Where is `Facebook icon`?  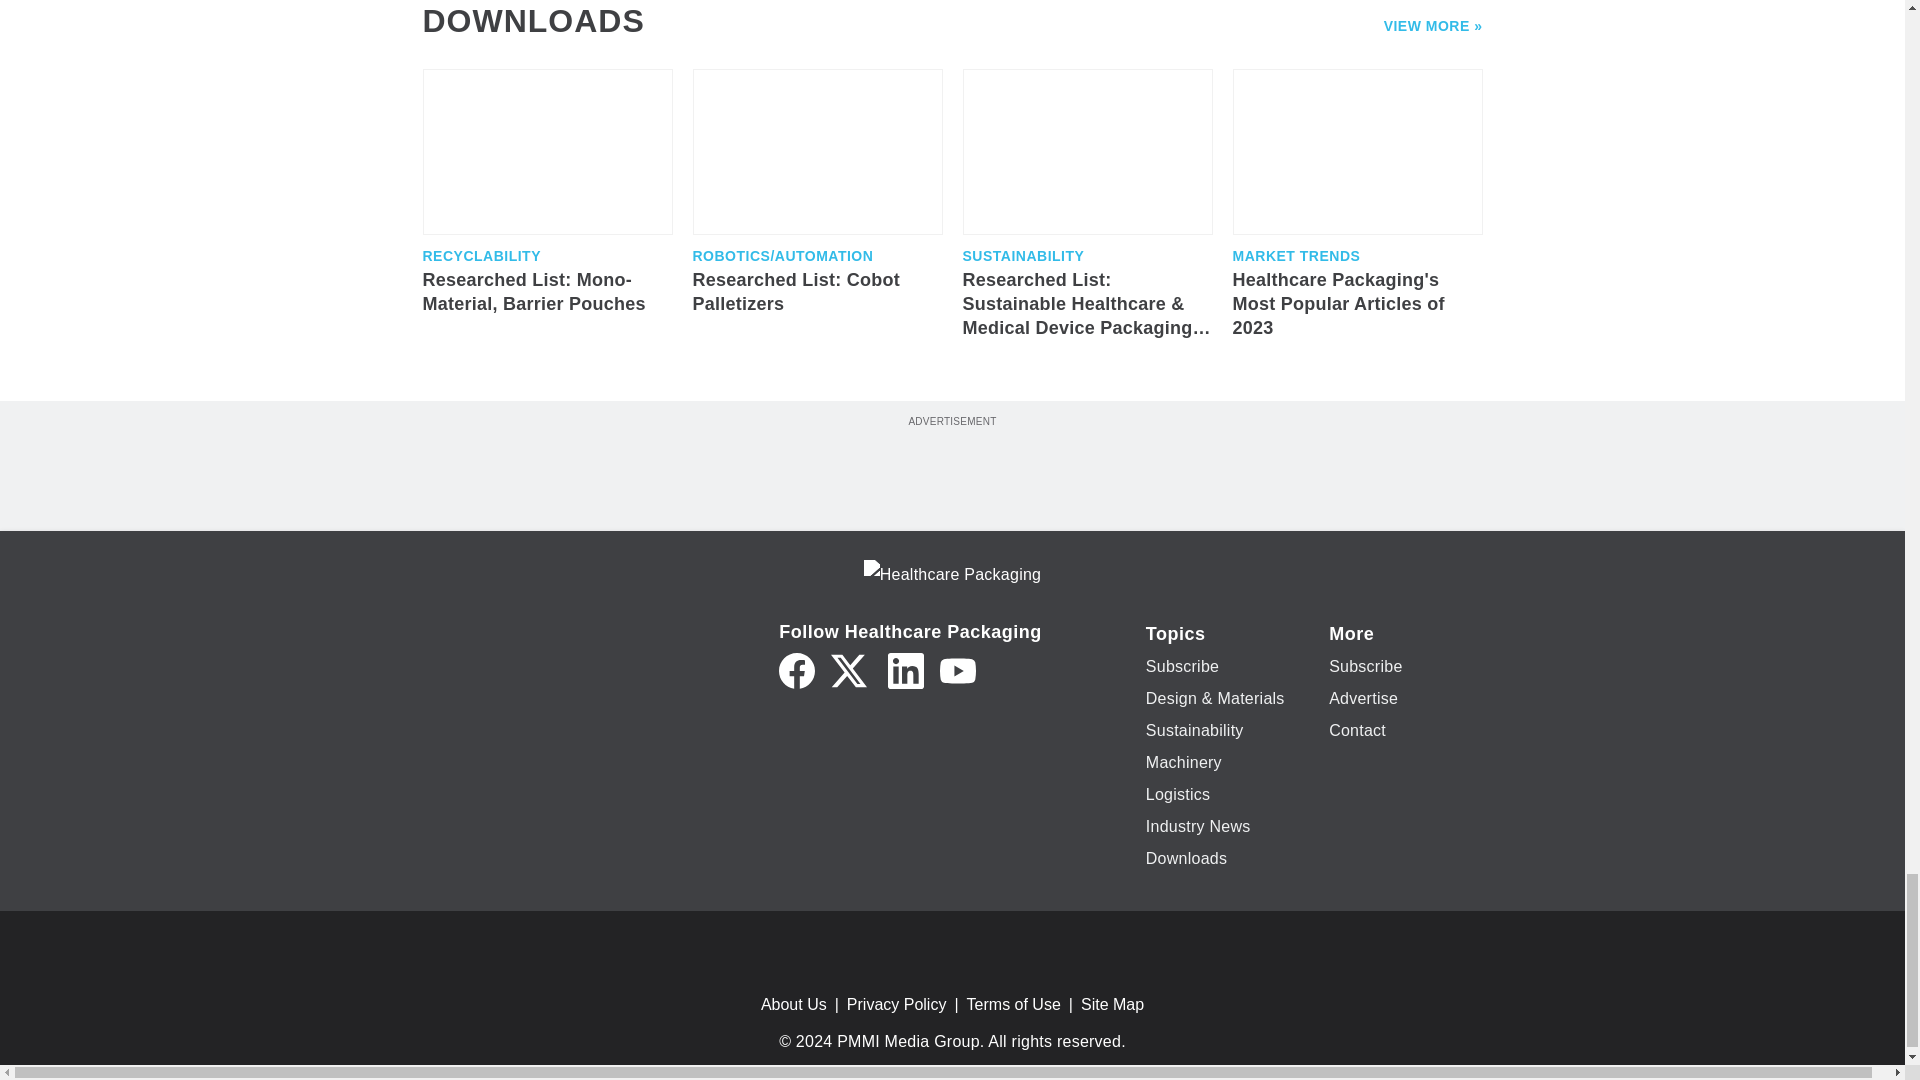 Facebook icon is located at coordinates (796, 671).